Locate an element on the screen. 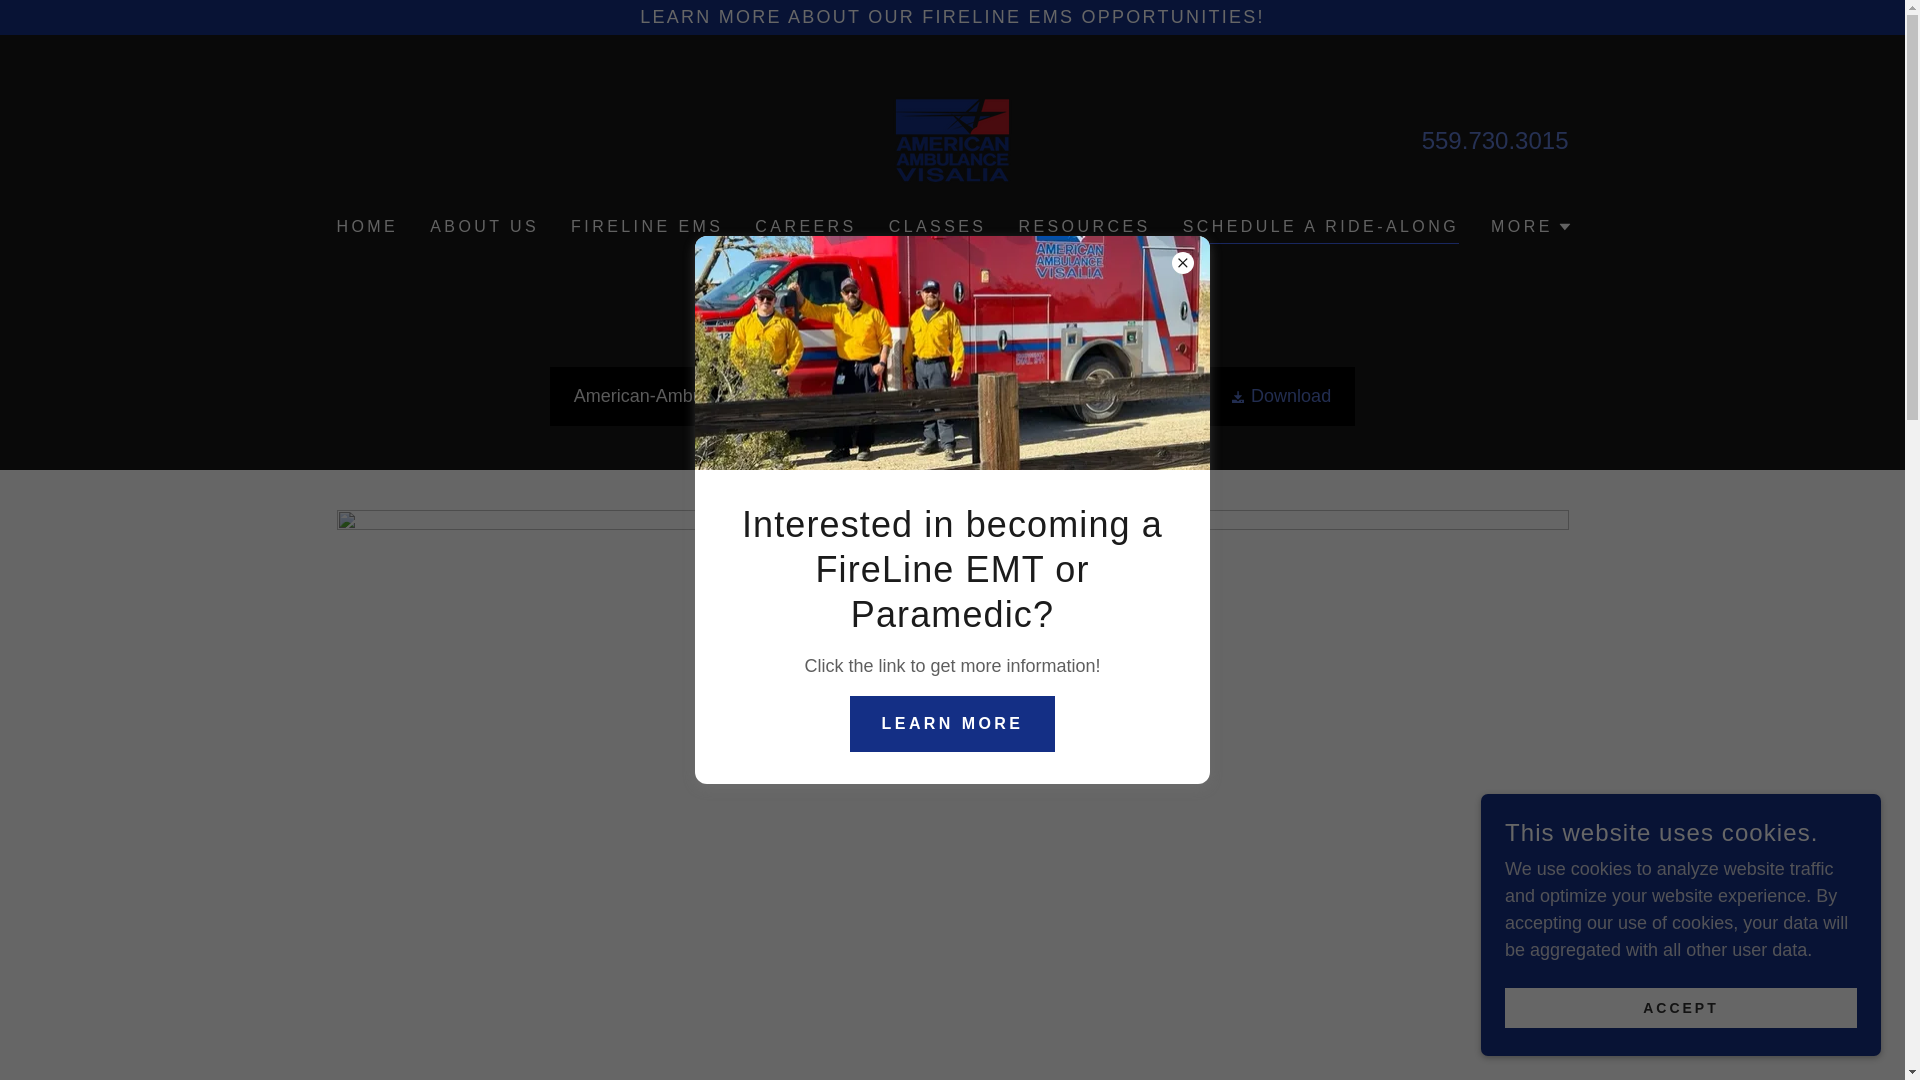  CLASSES is located at coordinates (938, 227).